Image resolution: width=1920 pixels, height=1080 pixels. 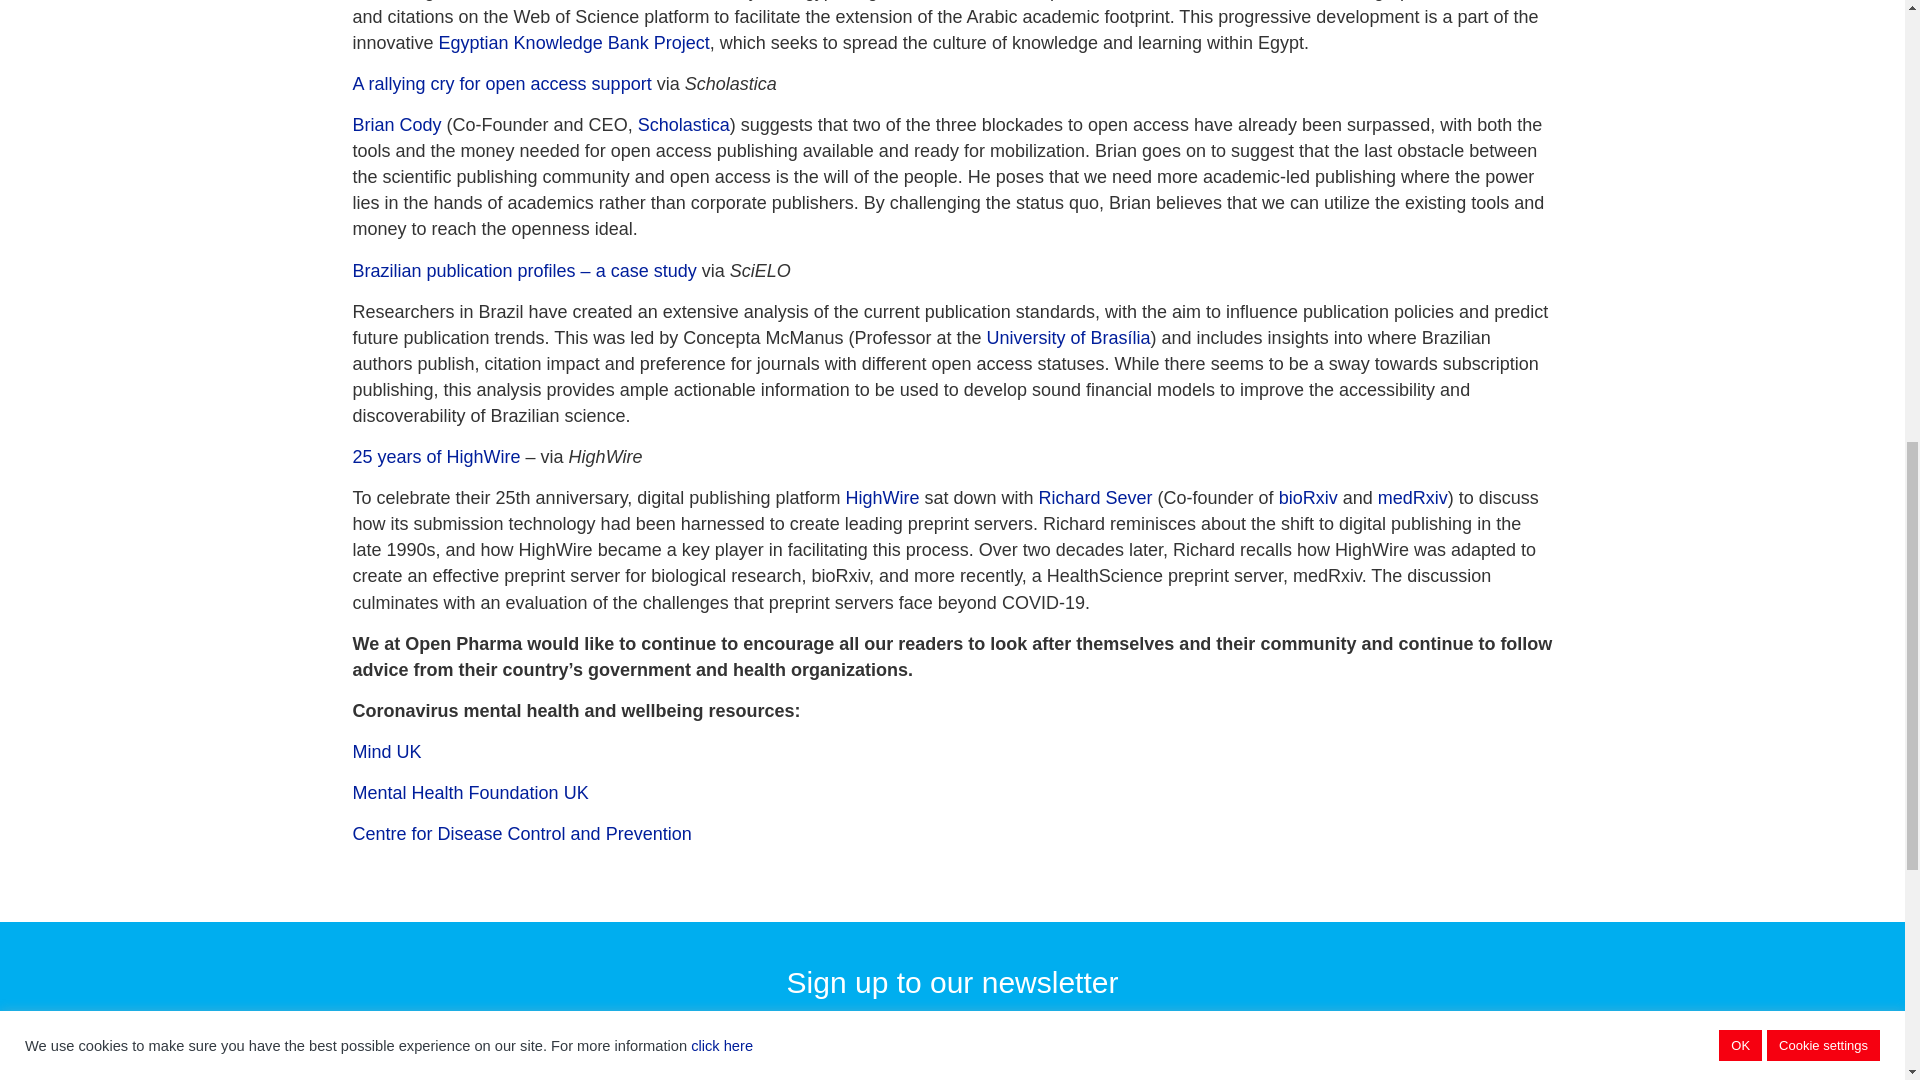 I want to click on Richard Sever, so click(x=1096, y=498).